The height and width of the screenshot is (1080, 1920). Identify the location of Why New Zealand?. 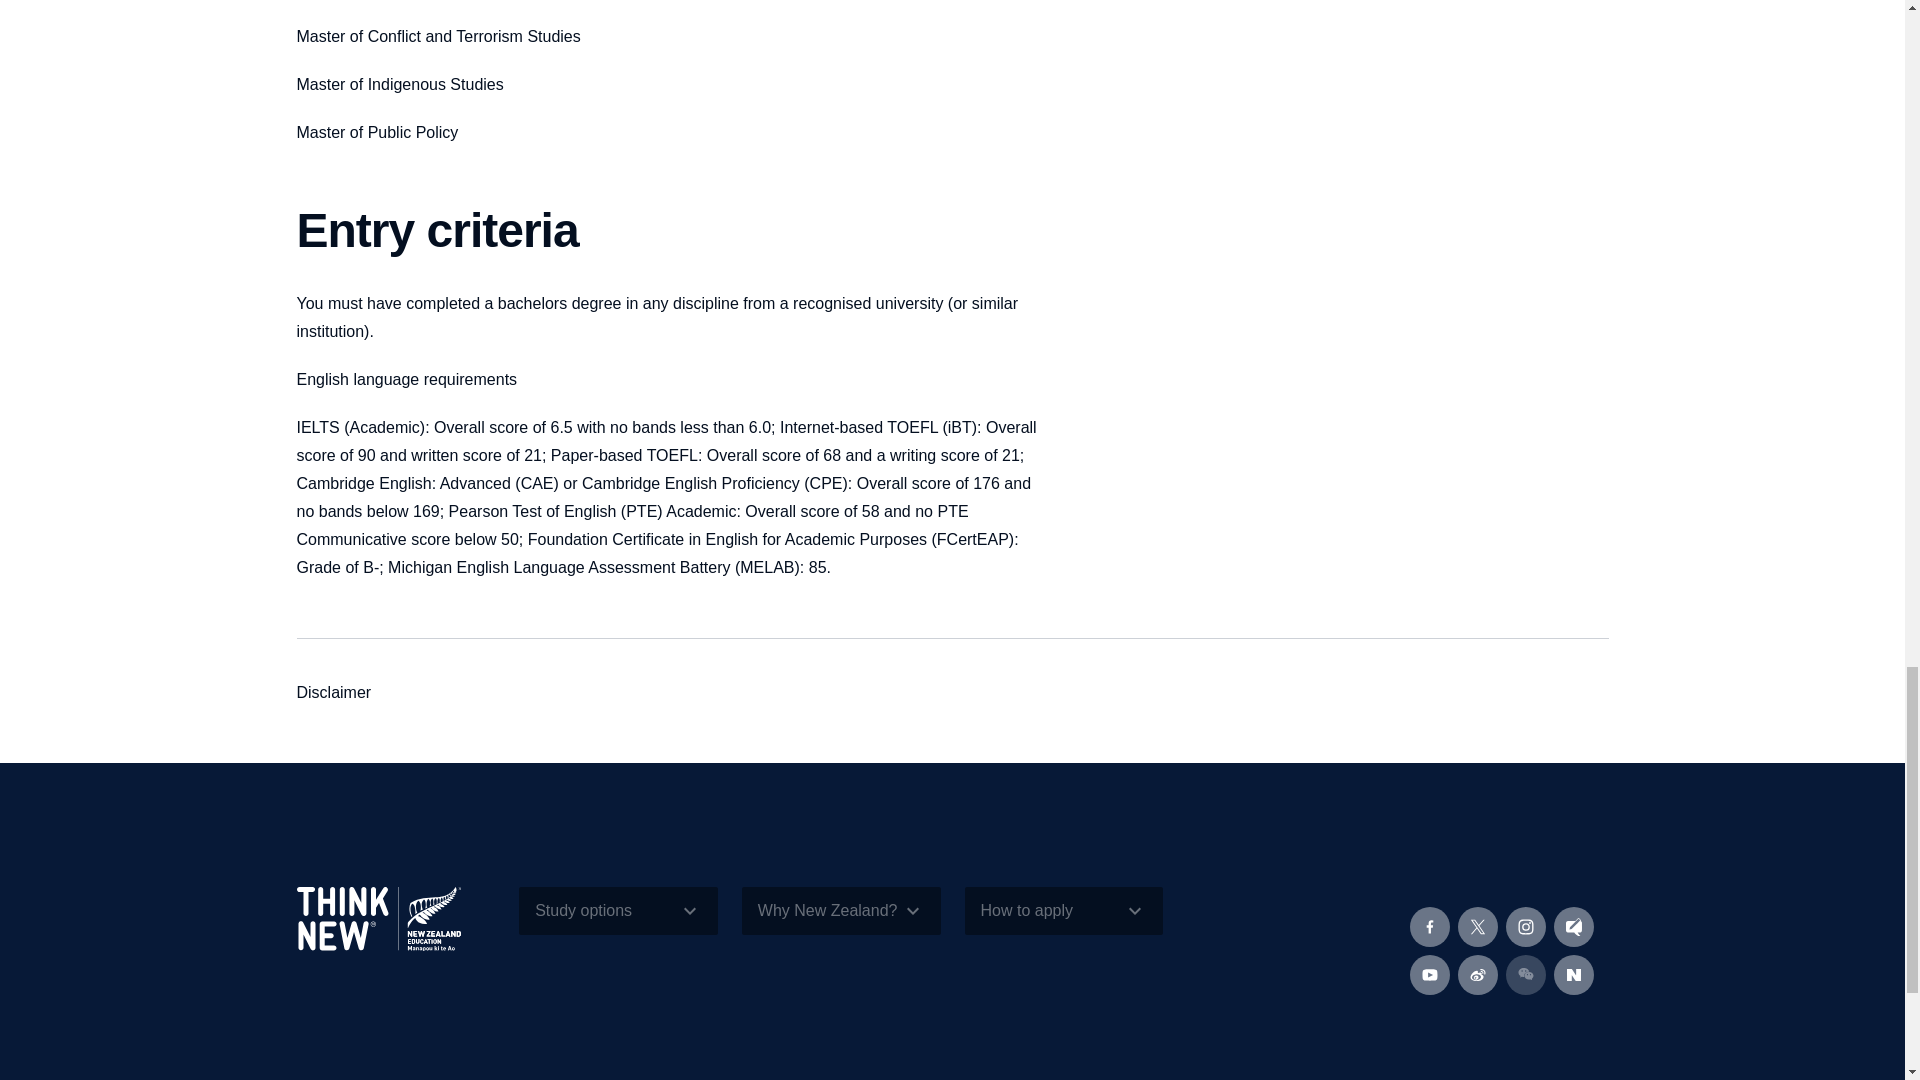
(840, 910).